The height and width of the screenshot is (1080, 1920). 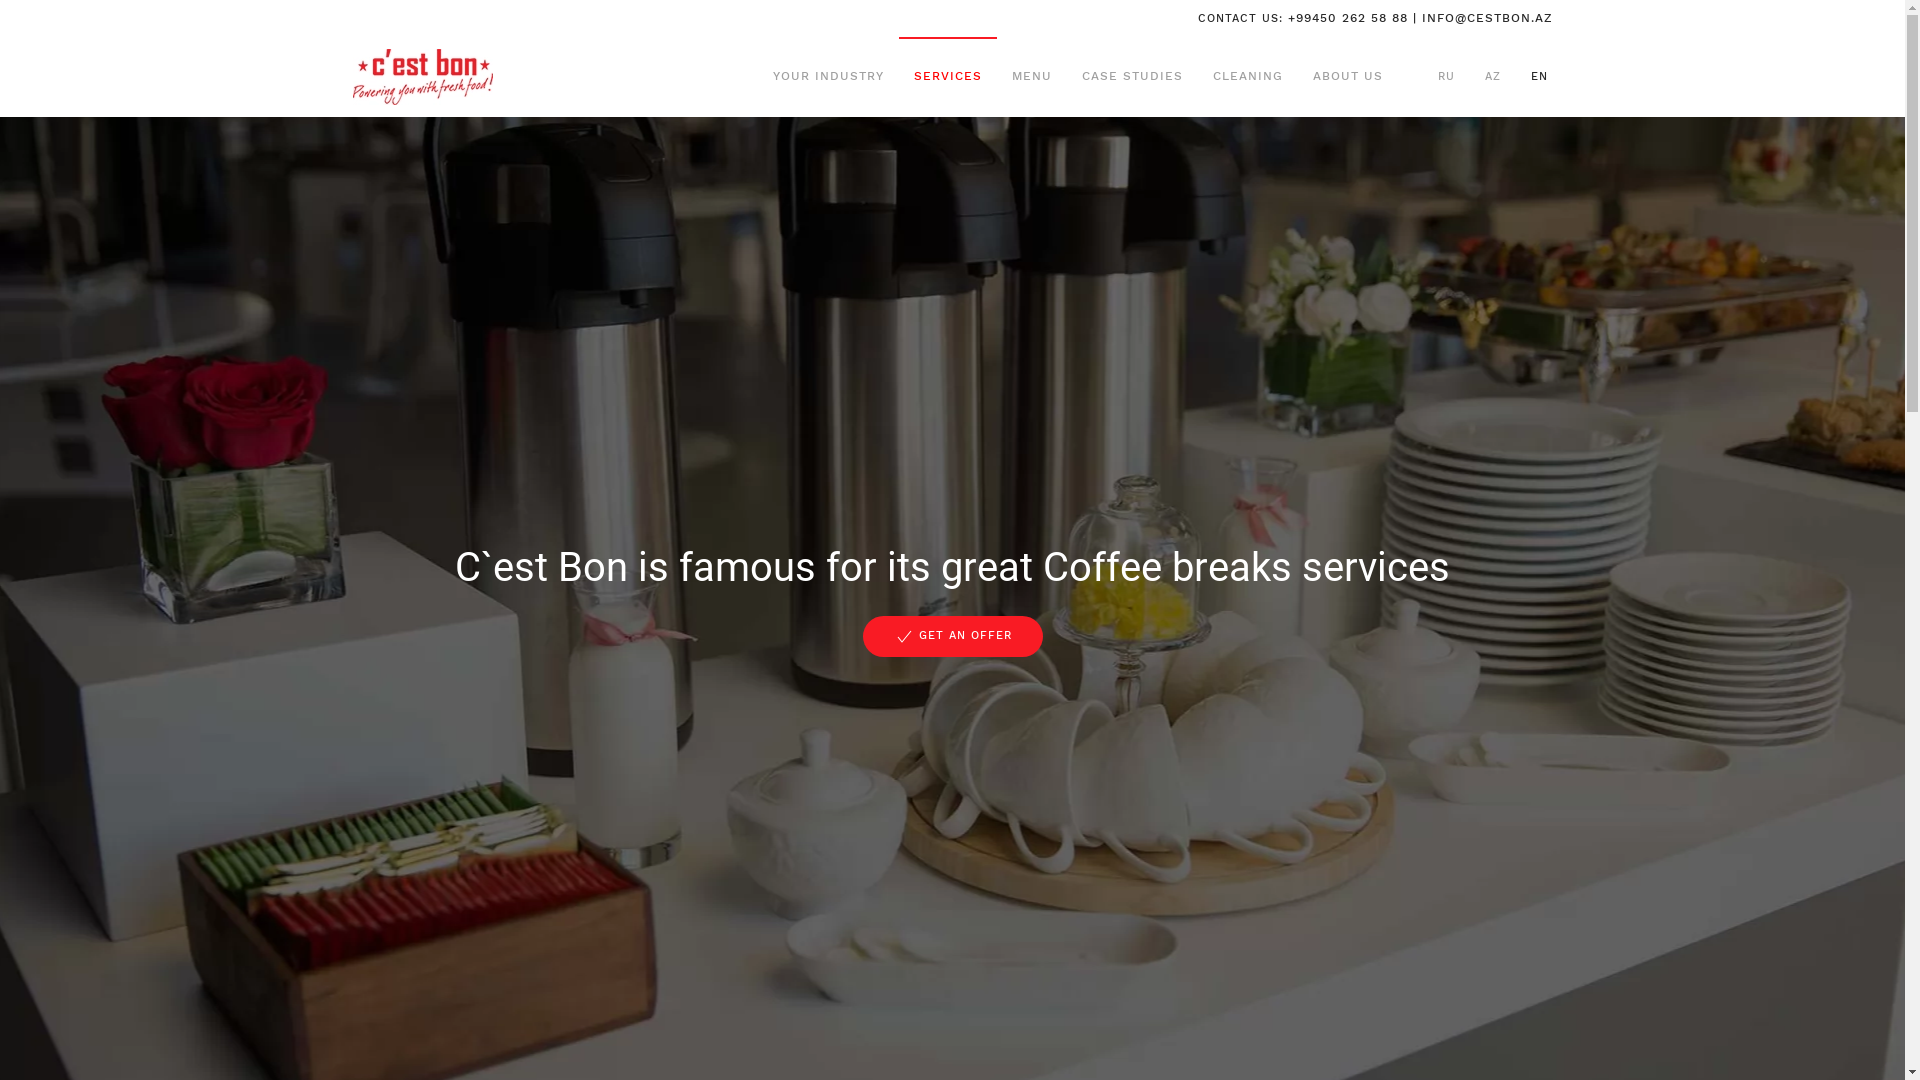 I want to click on CASE STUDIES, so click(x=1132, y=77).